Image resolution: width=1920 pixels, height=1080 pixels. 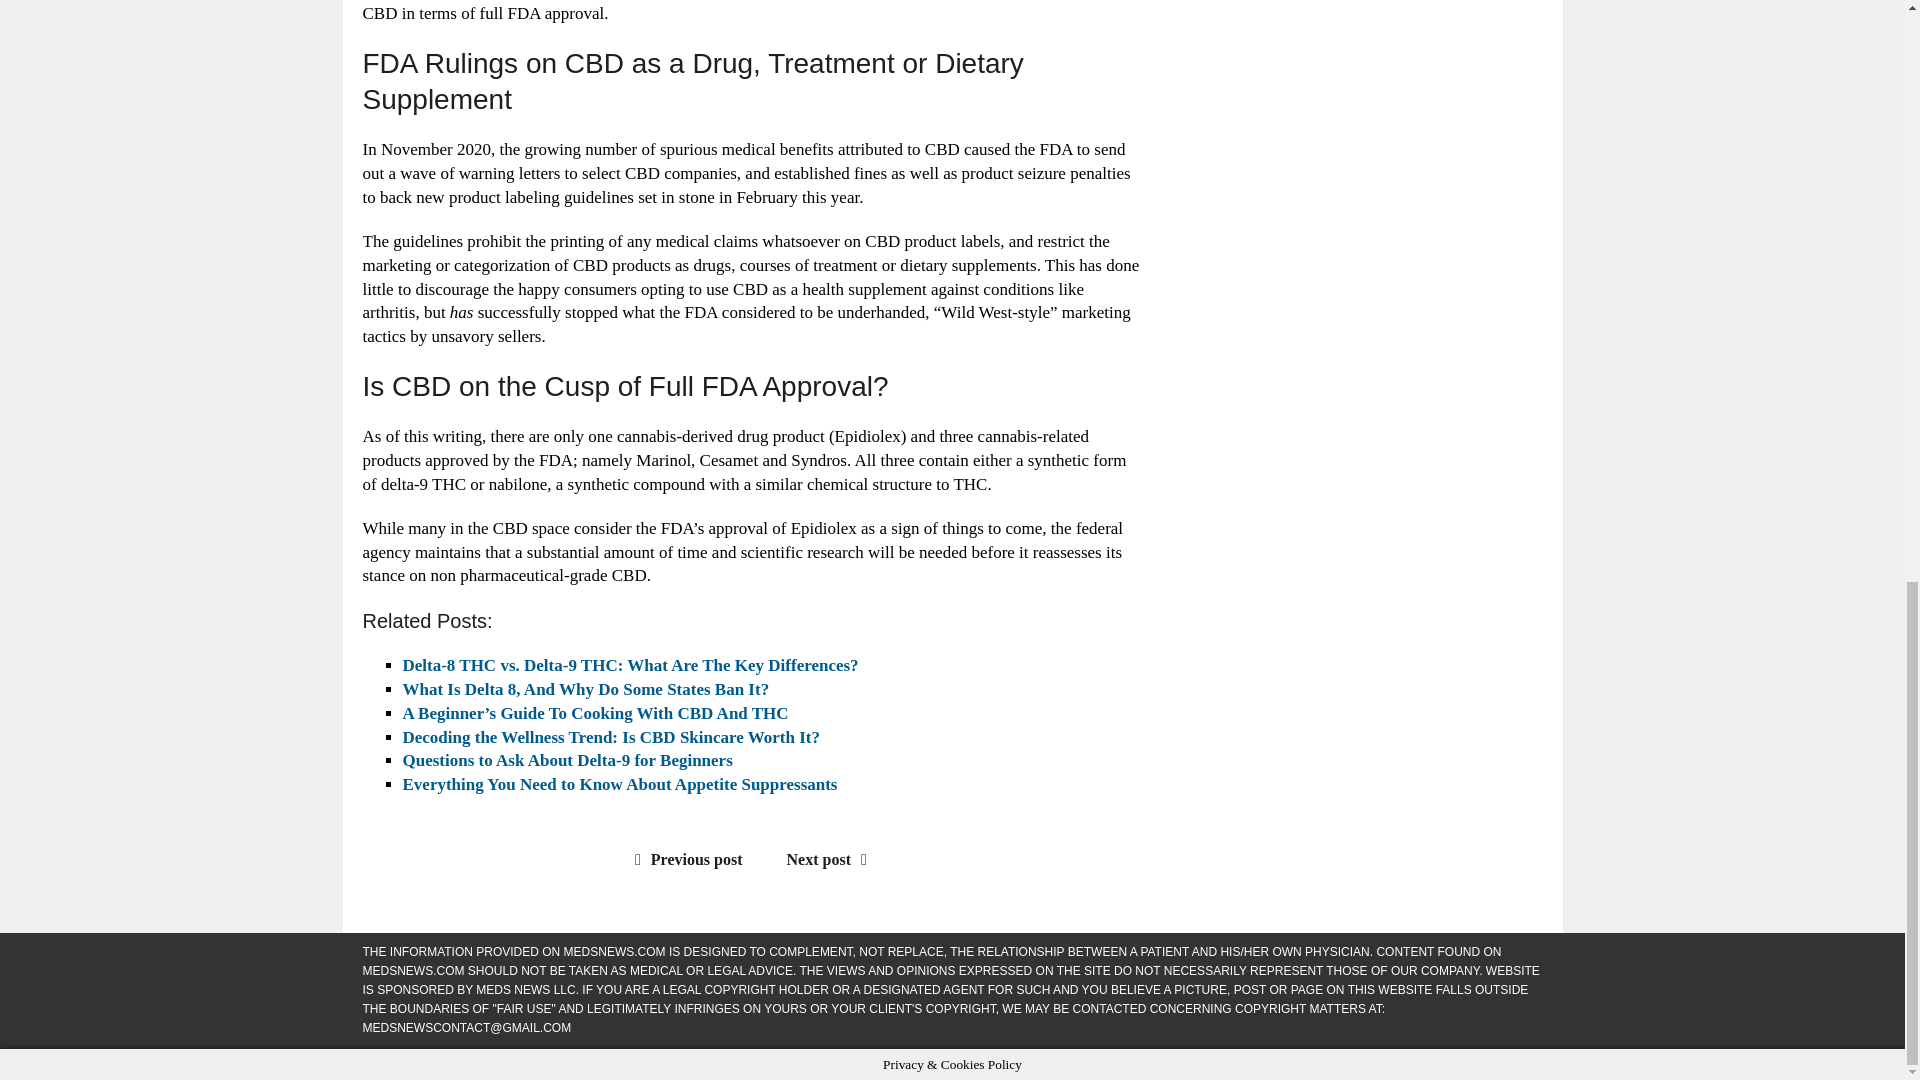 I want to click on Next post, so click(x=832, y=860).